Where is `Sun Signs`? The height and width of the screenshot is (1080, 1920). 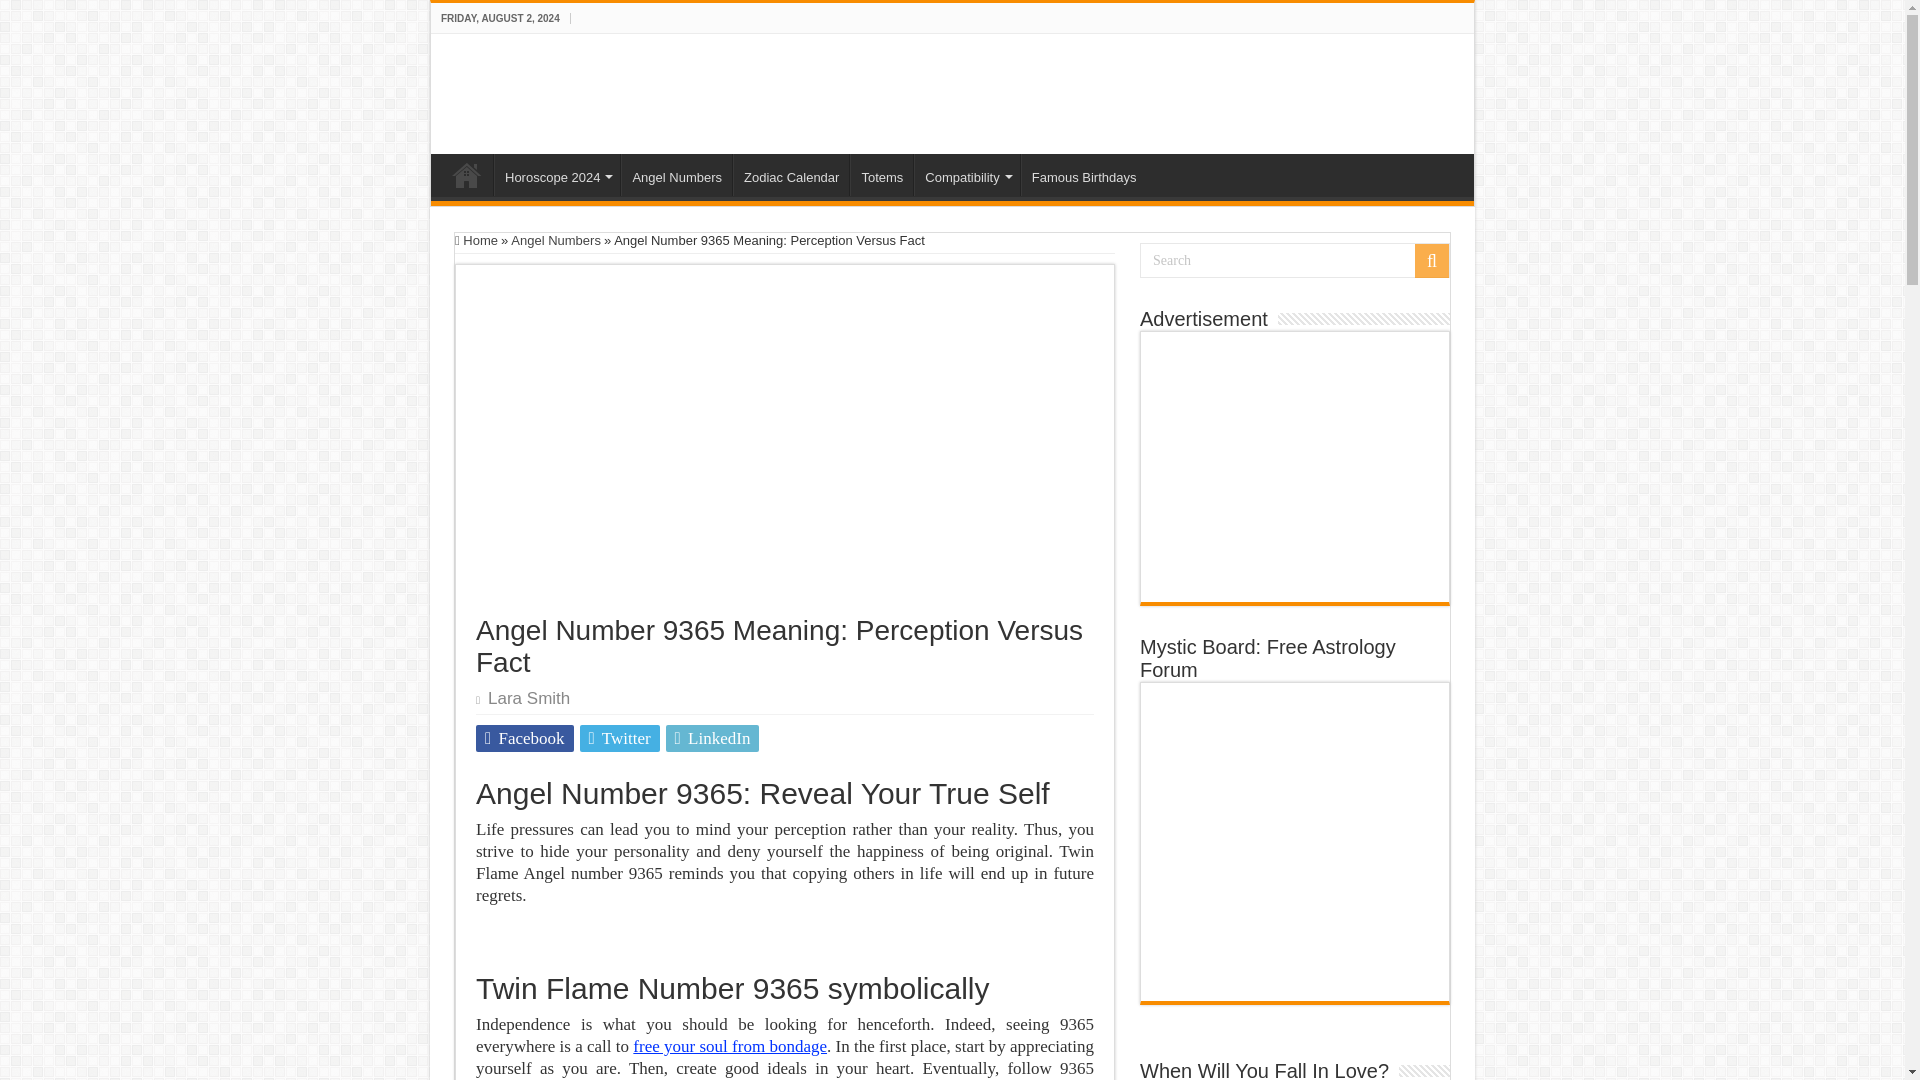 Sun Signs is located at coordinates (535, 90).